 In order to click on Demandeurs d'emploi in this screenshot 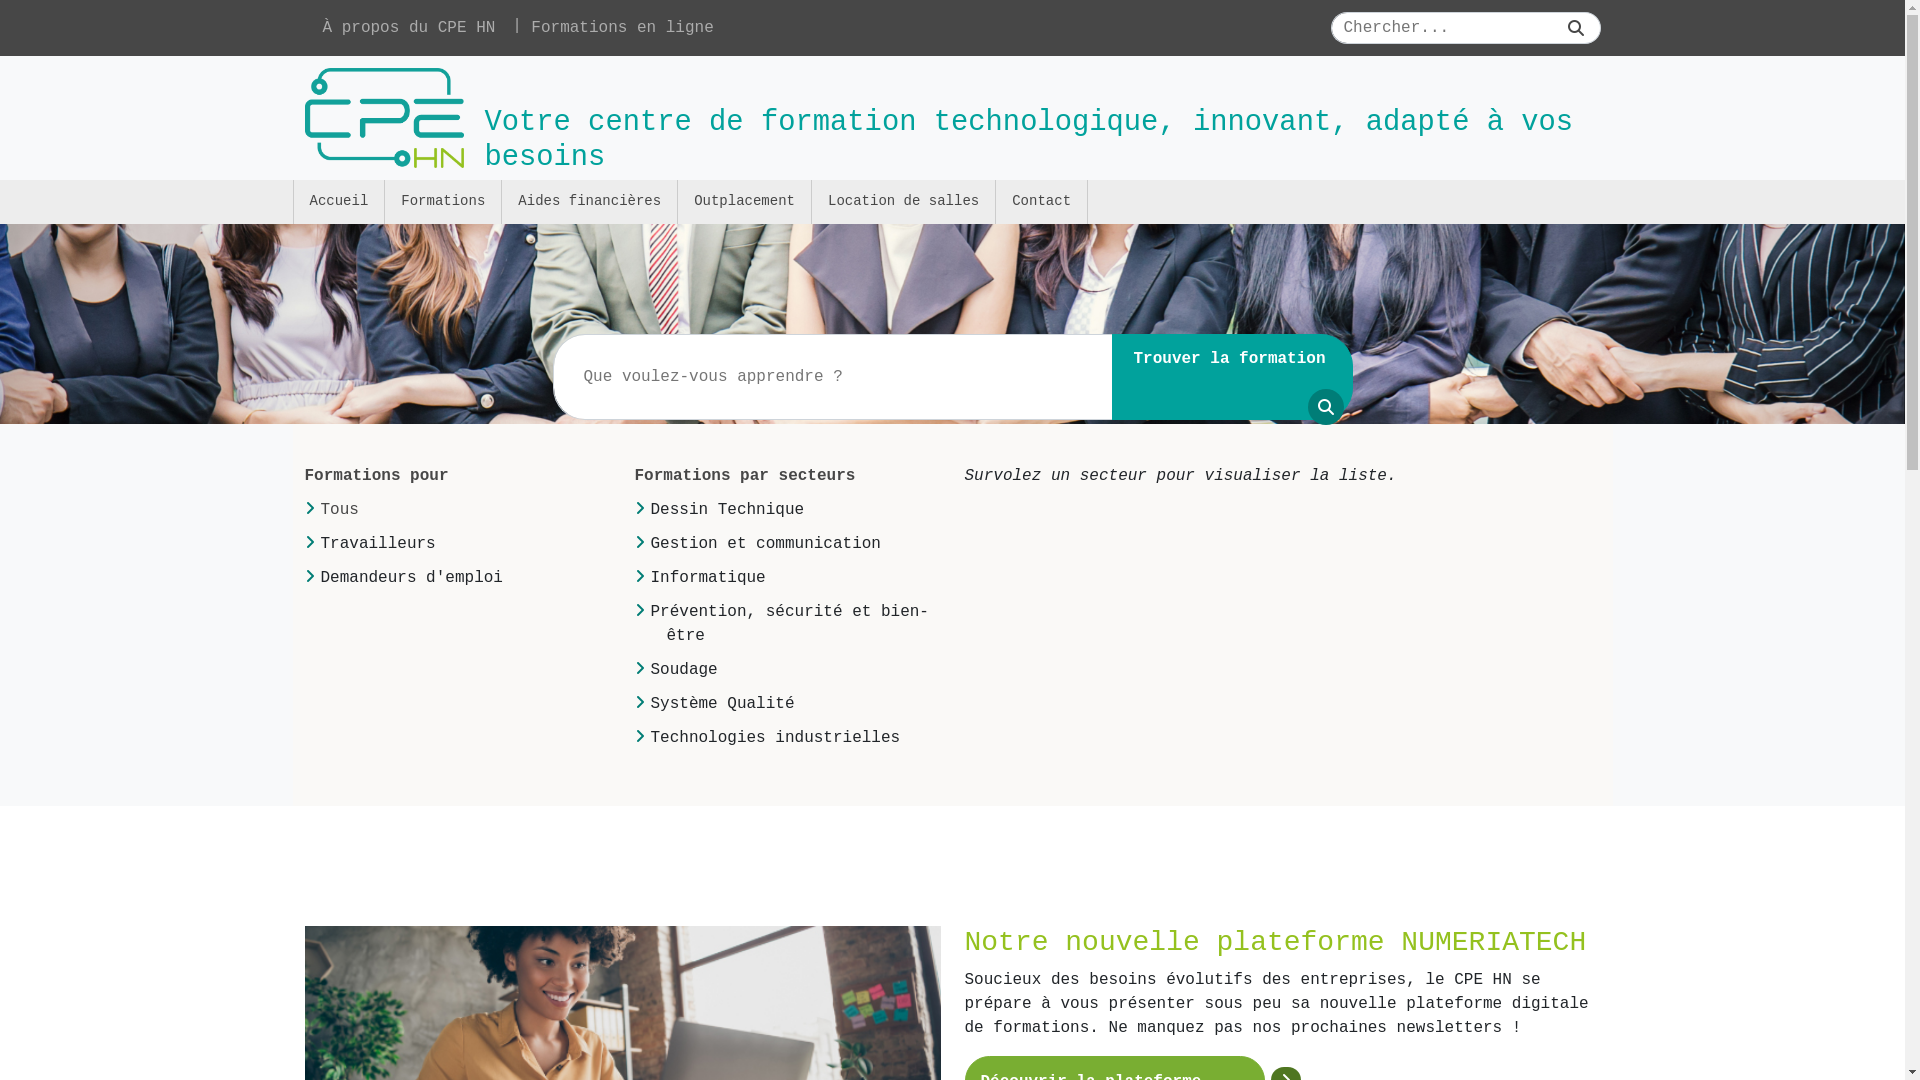, I will do `click(411, 578)`.